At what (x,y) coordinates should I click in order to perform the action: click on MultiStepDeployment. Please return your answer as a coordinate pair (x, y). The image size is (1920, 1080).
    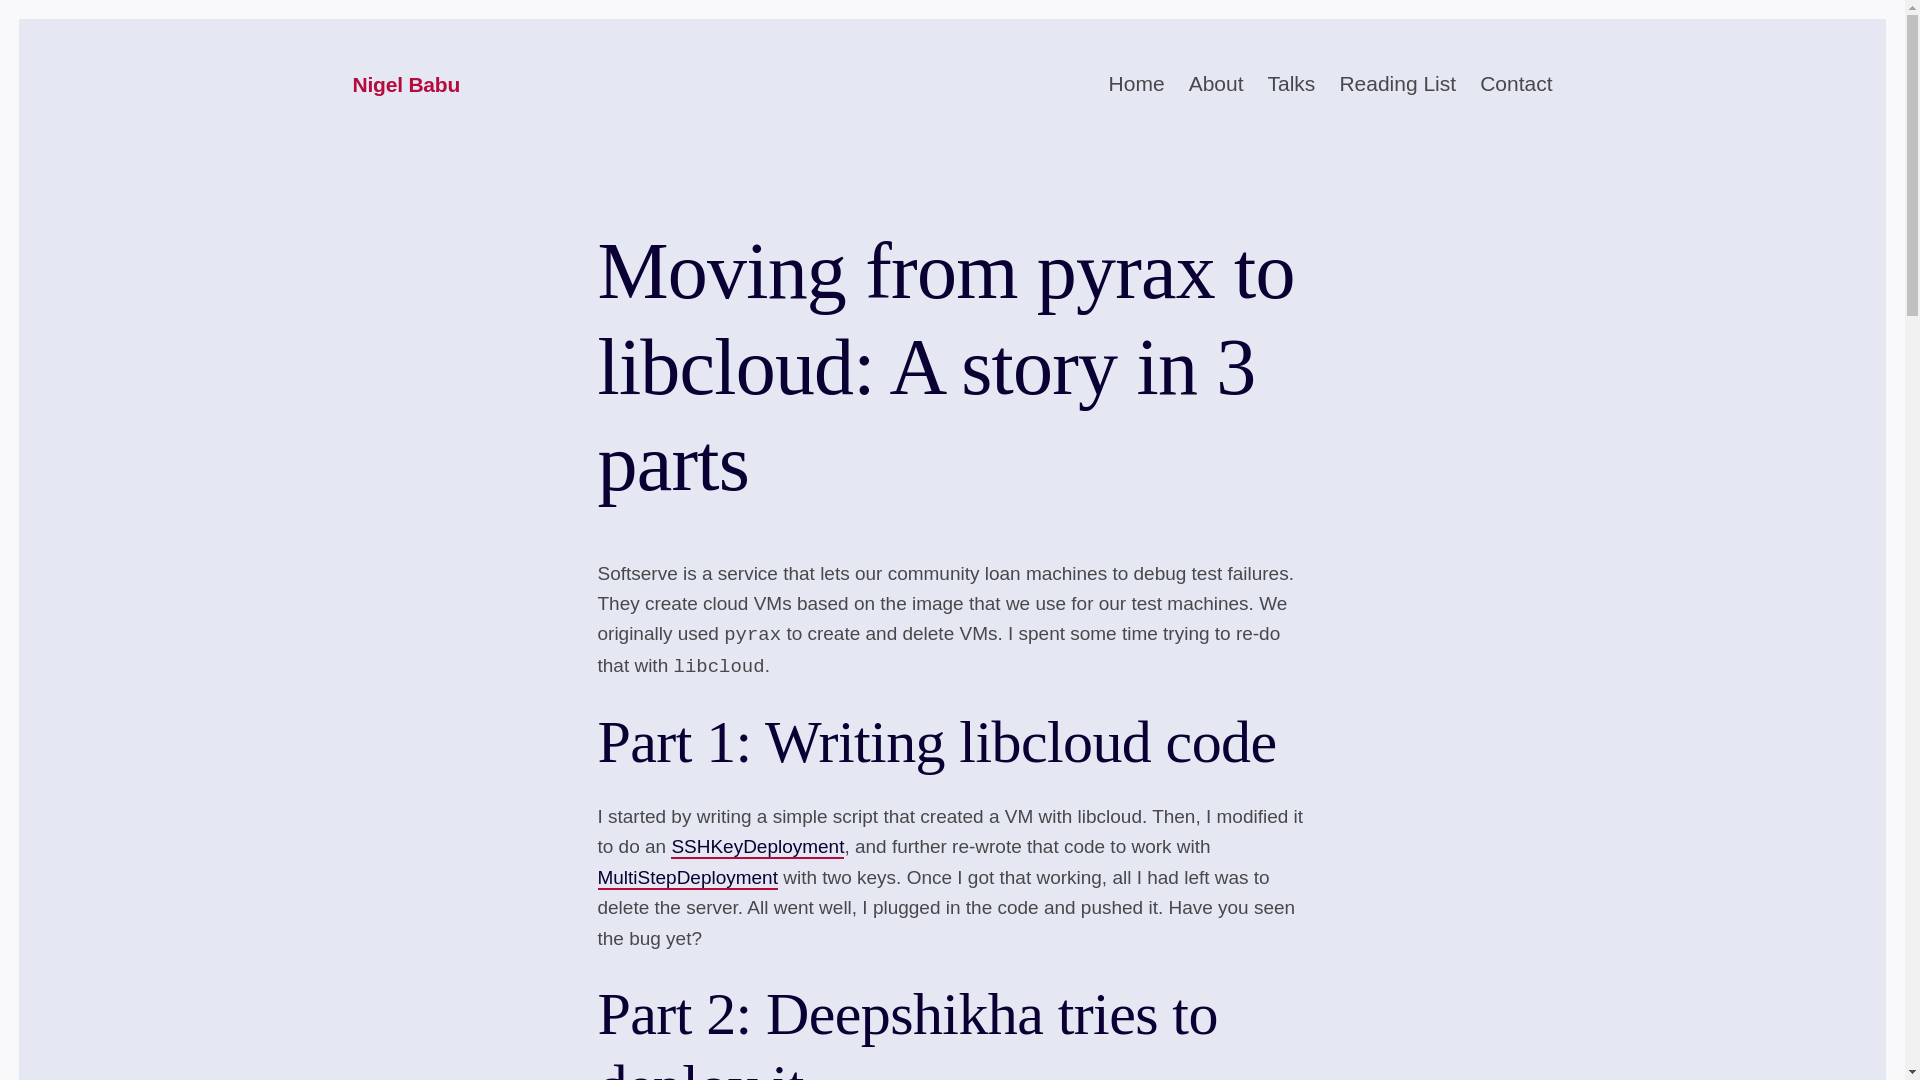
    Looking at the image, I should click on (687, 878).